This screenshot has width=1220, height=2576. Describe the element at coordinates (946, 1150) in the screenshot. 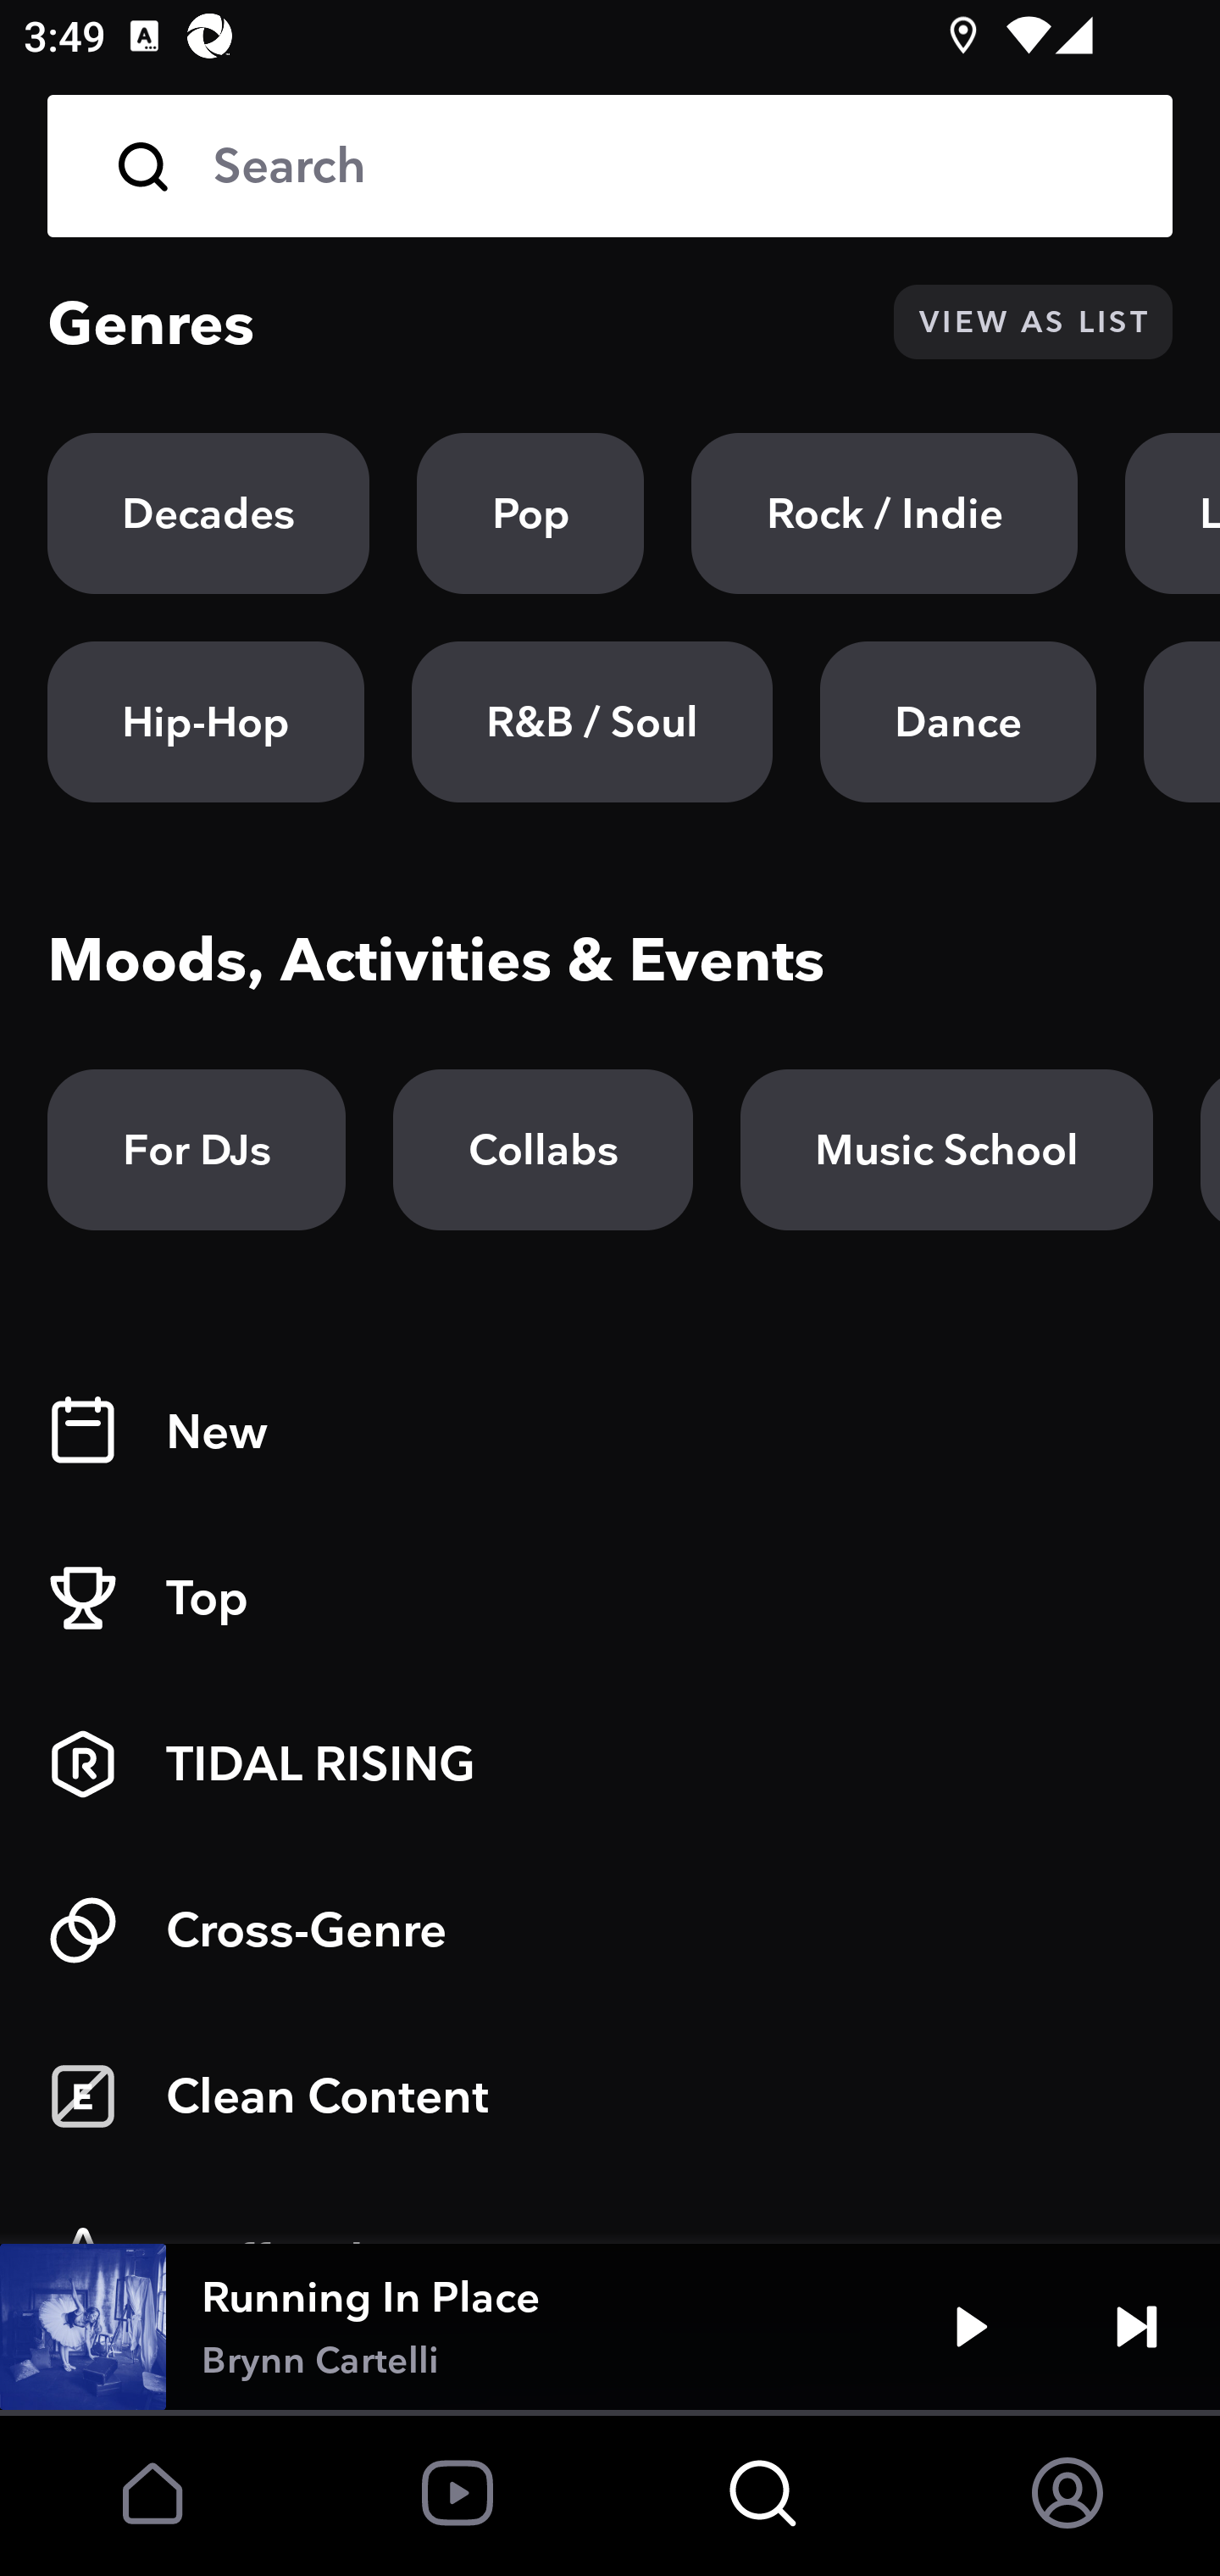

I see `Music School` at that location.